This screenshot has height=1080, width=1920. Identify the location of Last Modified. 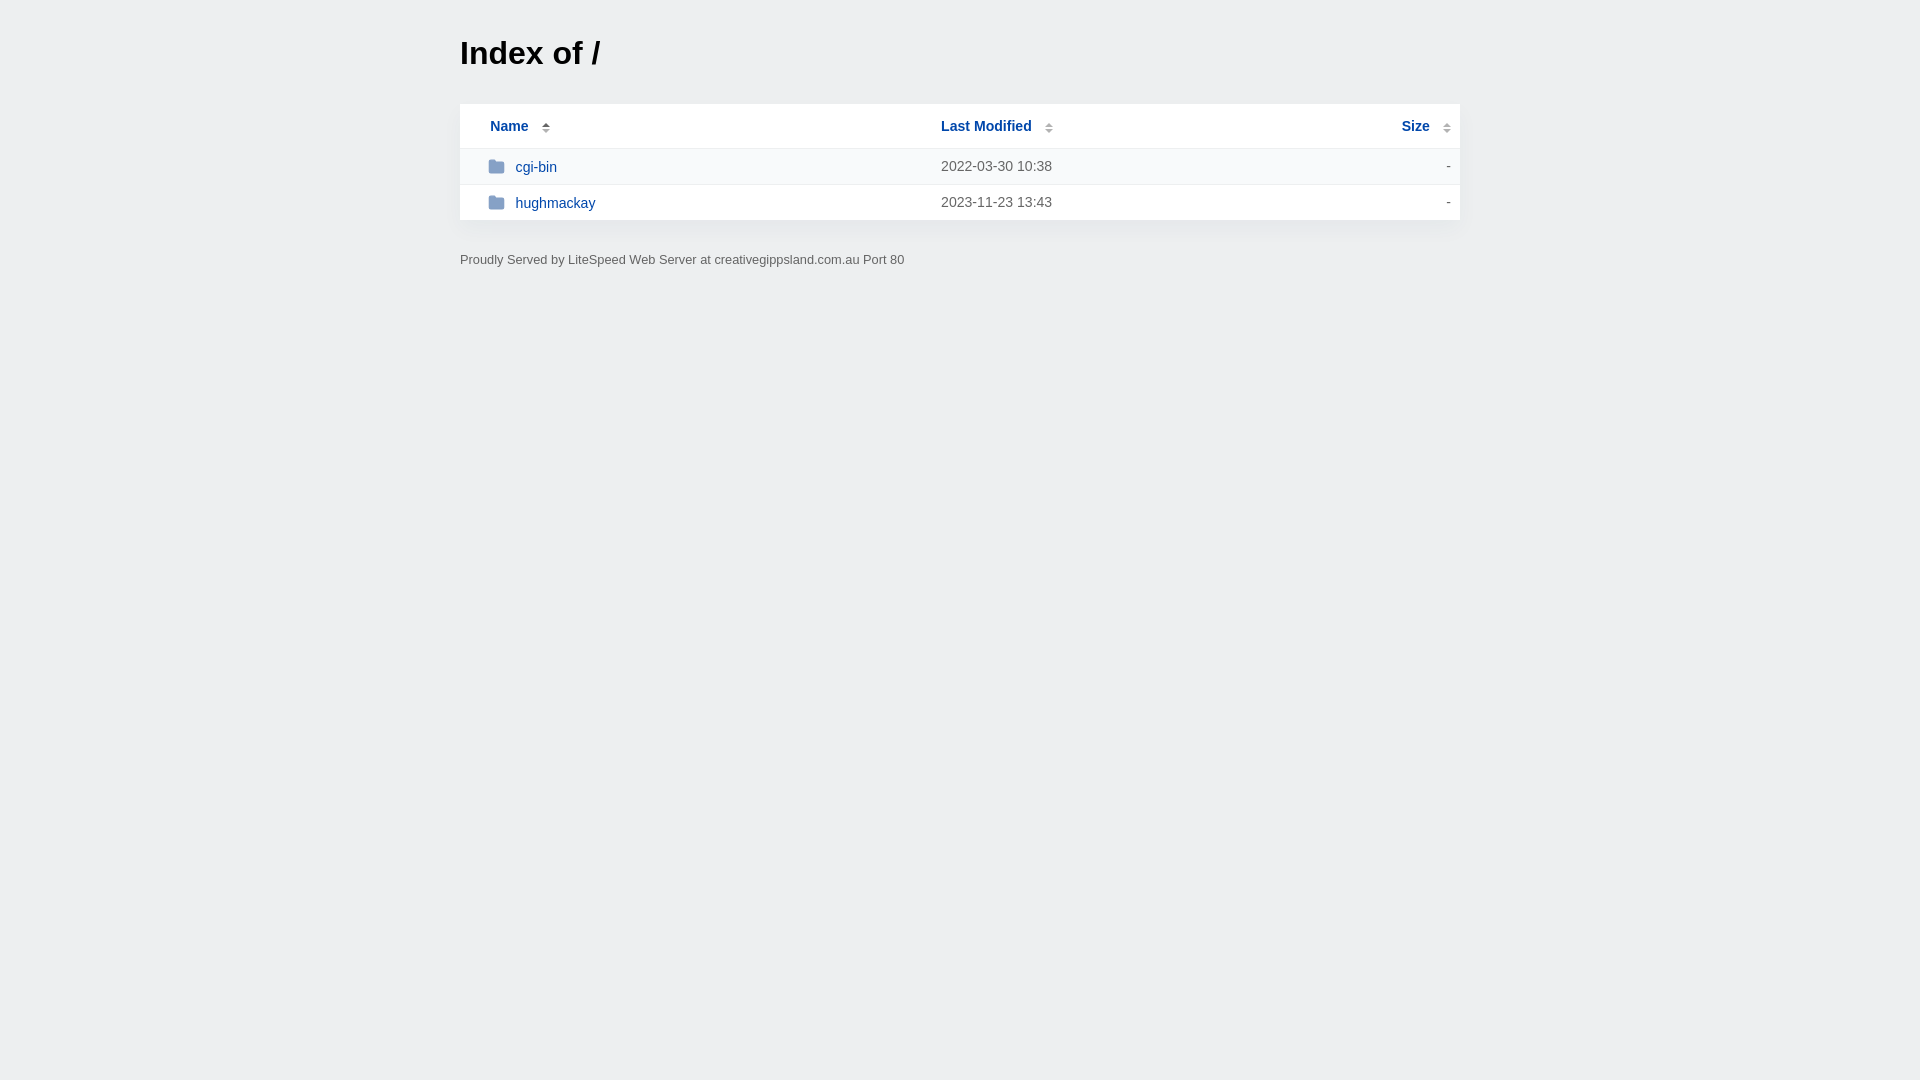
(997, 126).